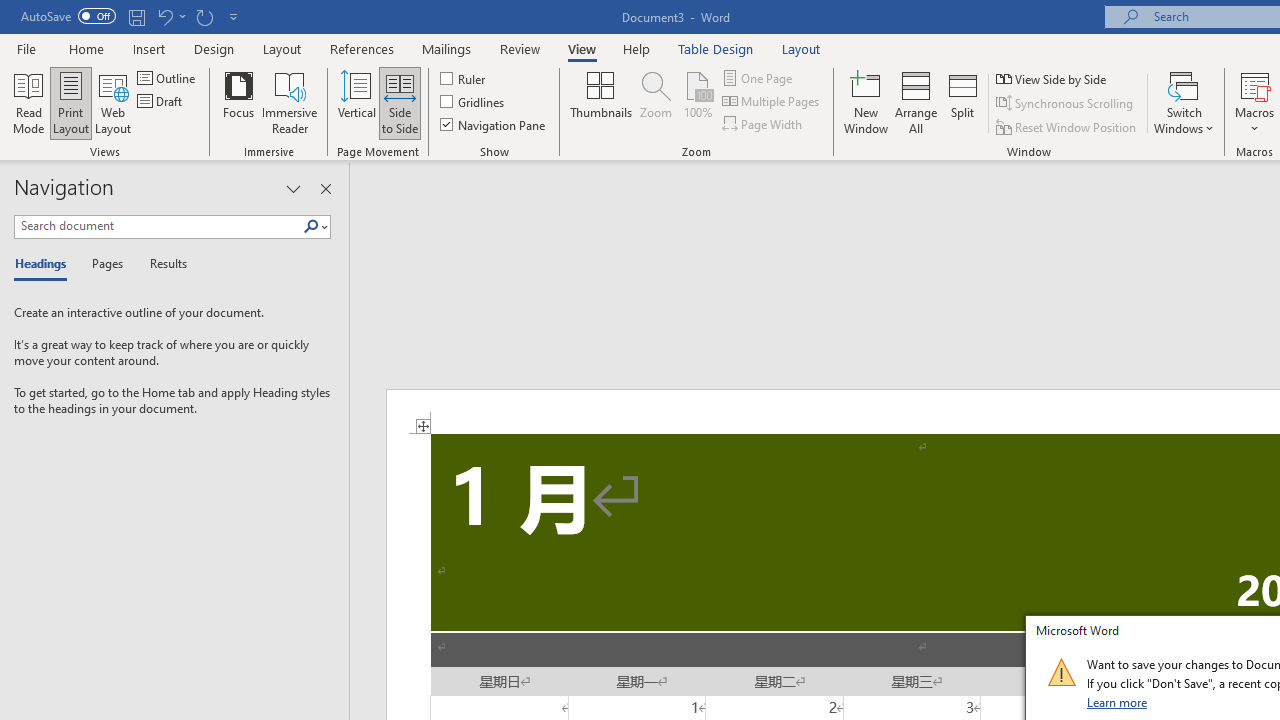 The width and height of the screenshot is (1280, 720). Describe the element at coordinates (238, 102) in the screenshot. I see `Focus` at that location.